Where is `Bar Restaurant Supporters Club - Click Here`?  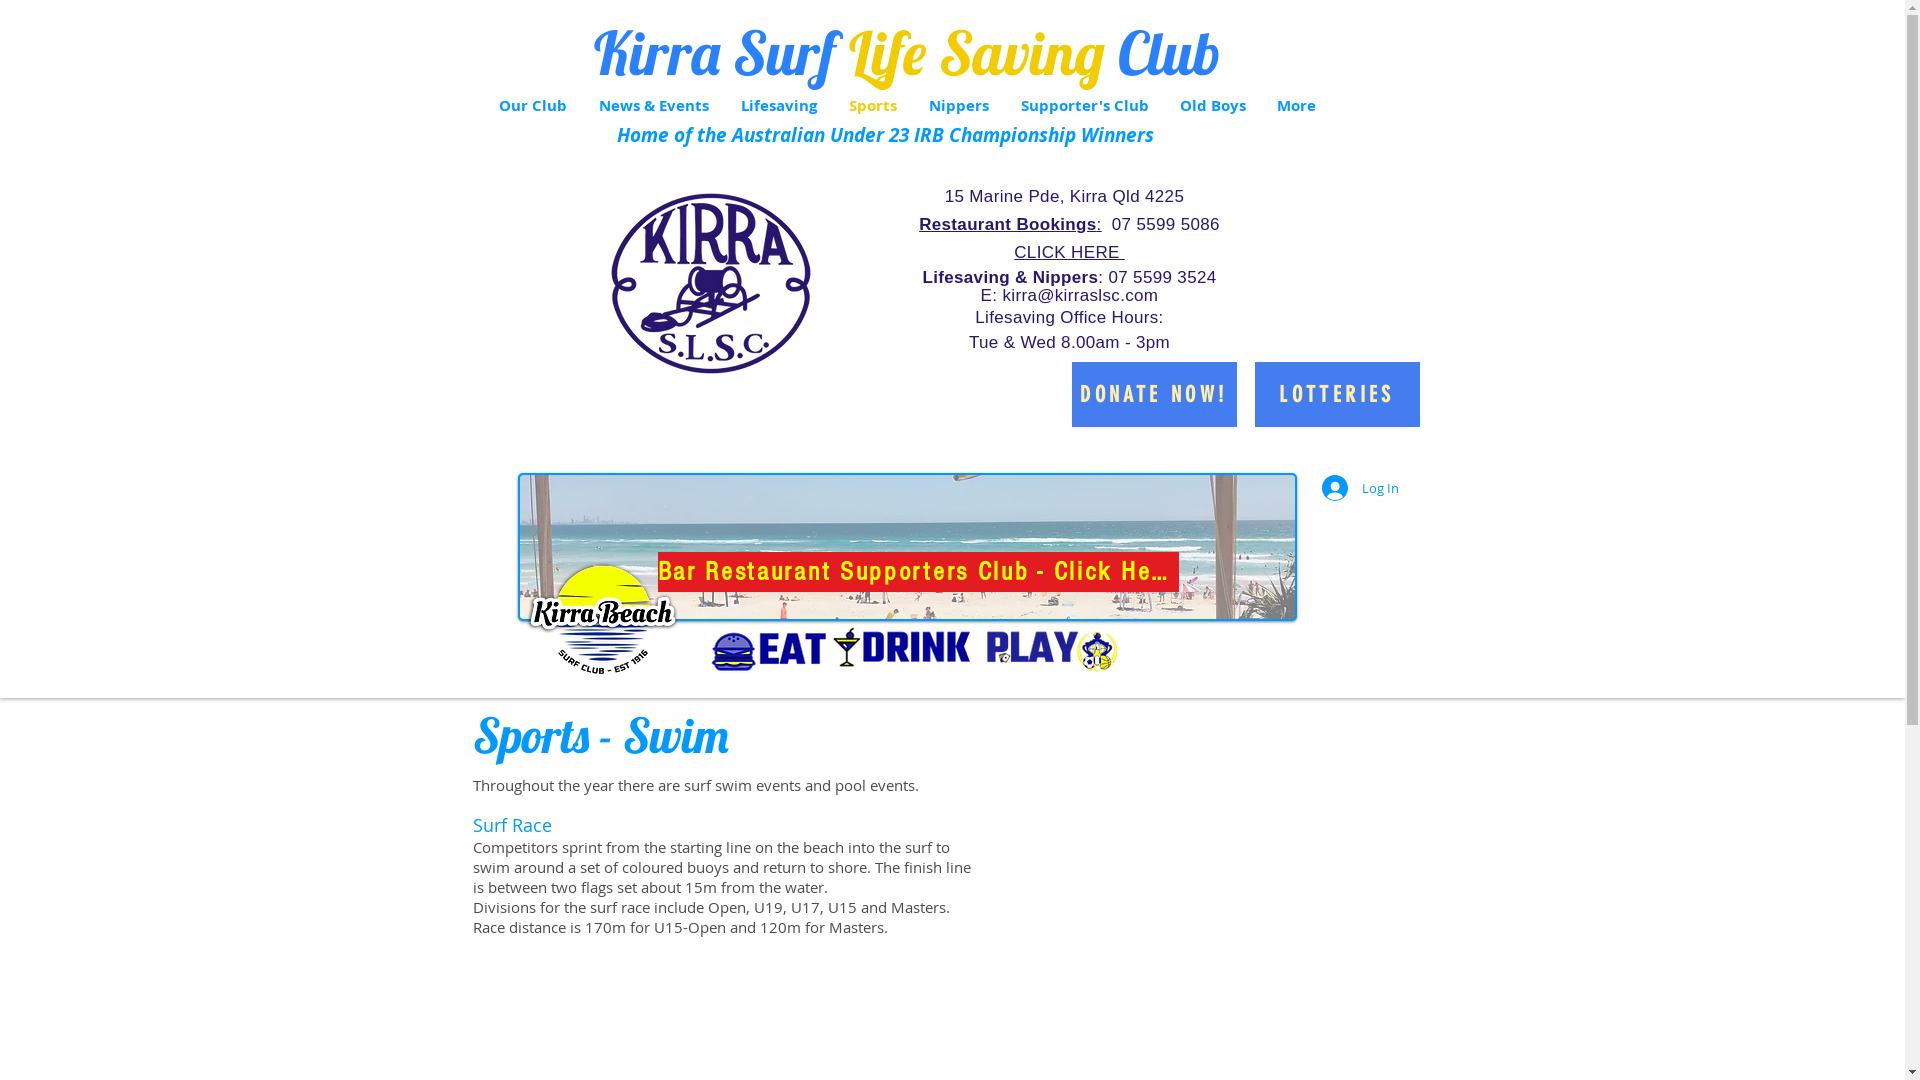
Bar Restaurant Supporters Club - Click Here is located at coordinates (918, 572).